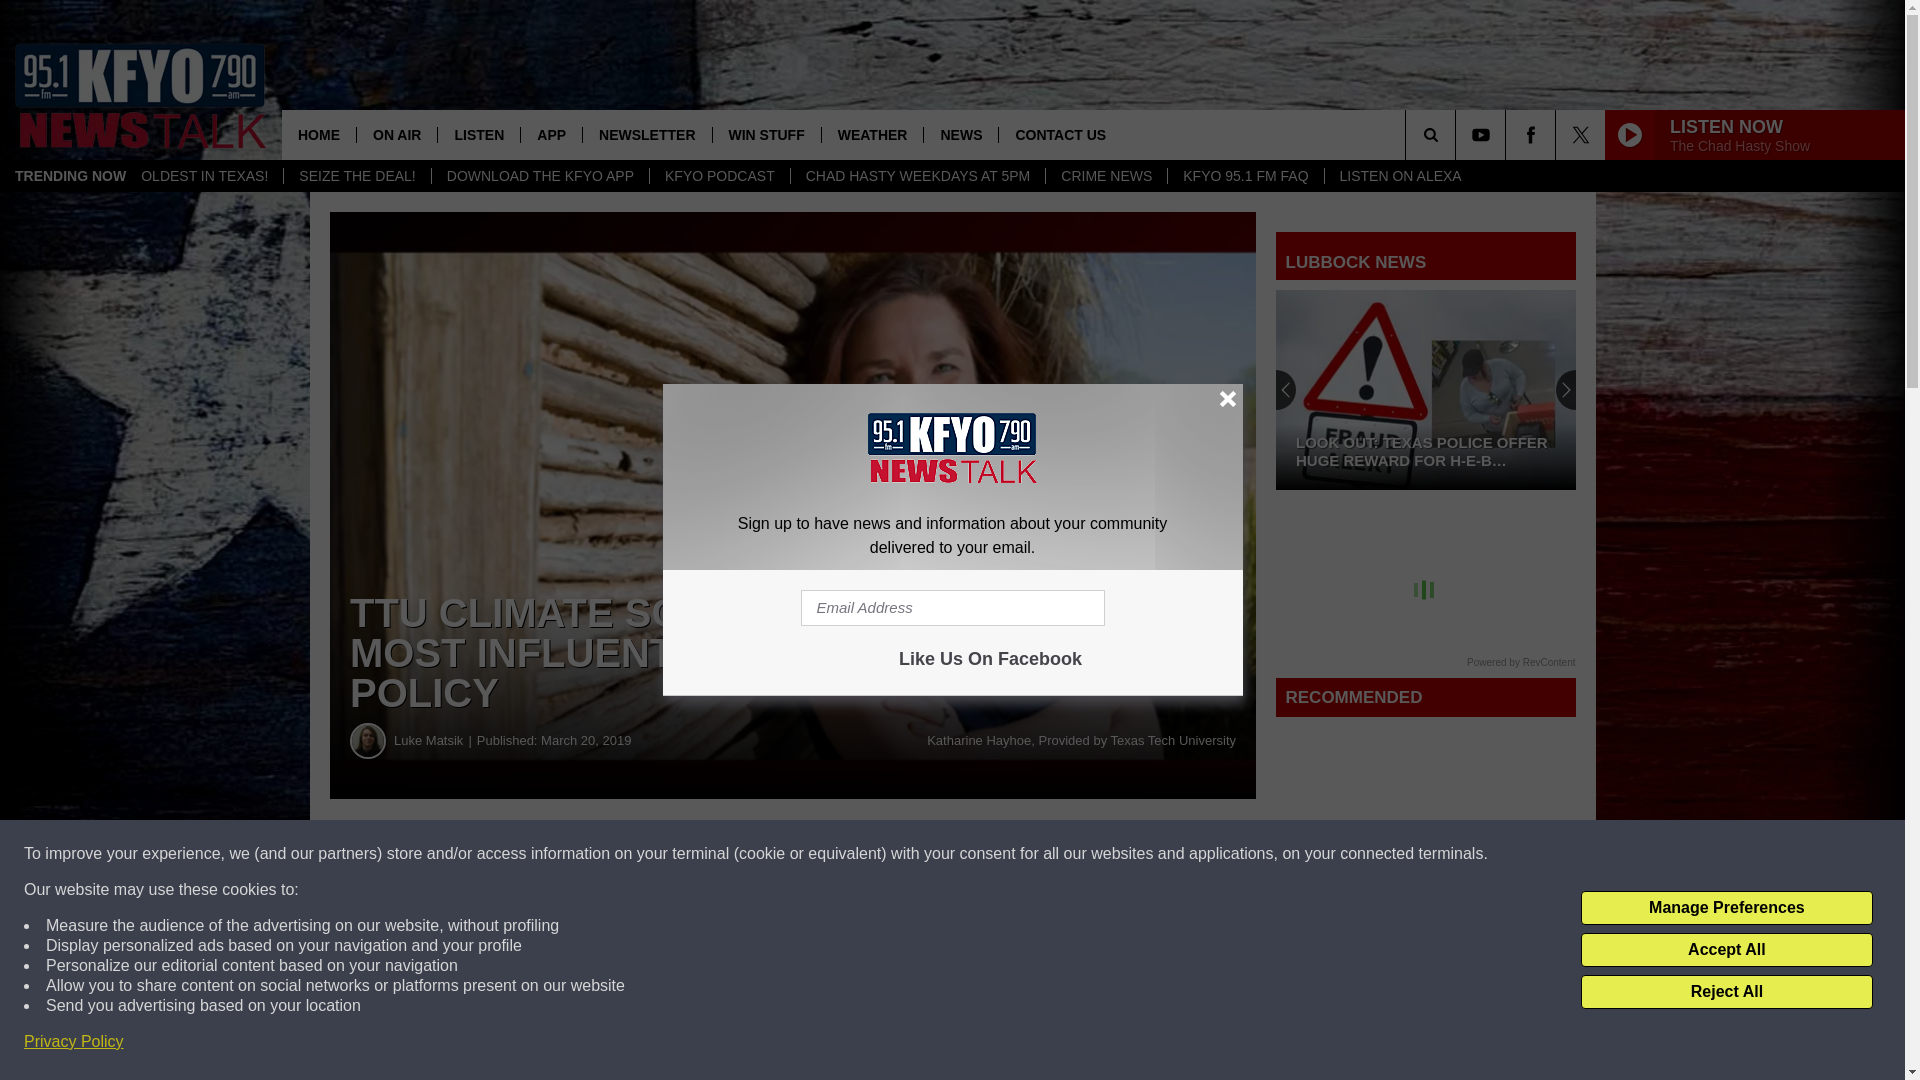  I want to click on ON AIR, so click(396, 134).